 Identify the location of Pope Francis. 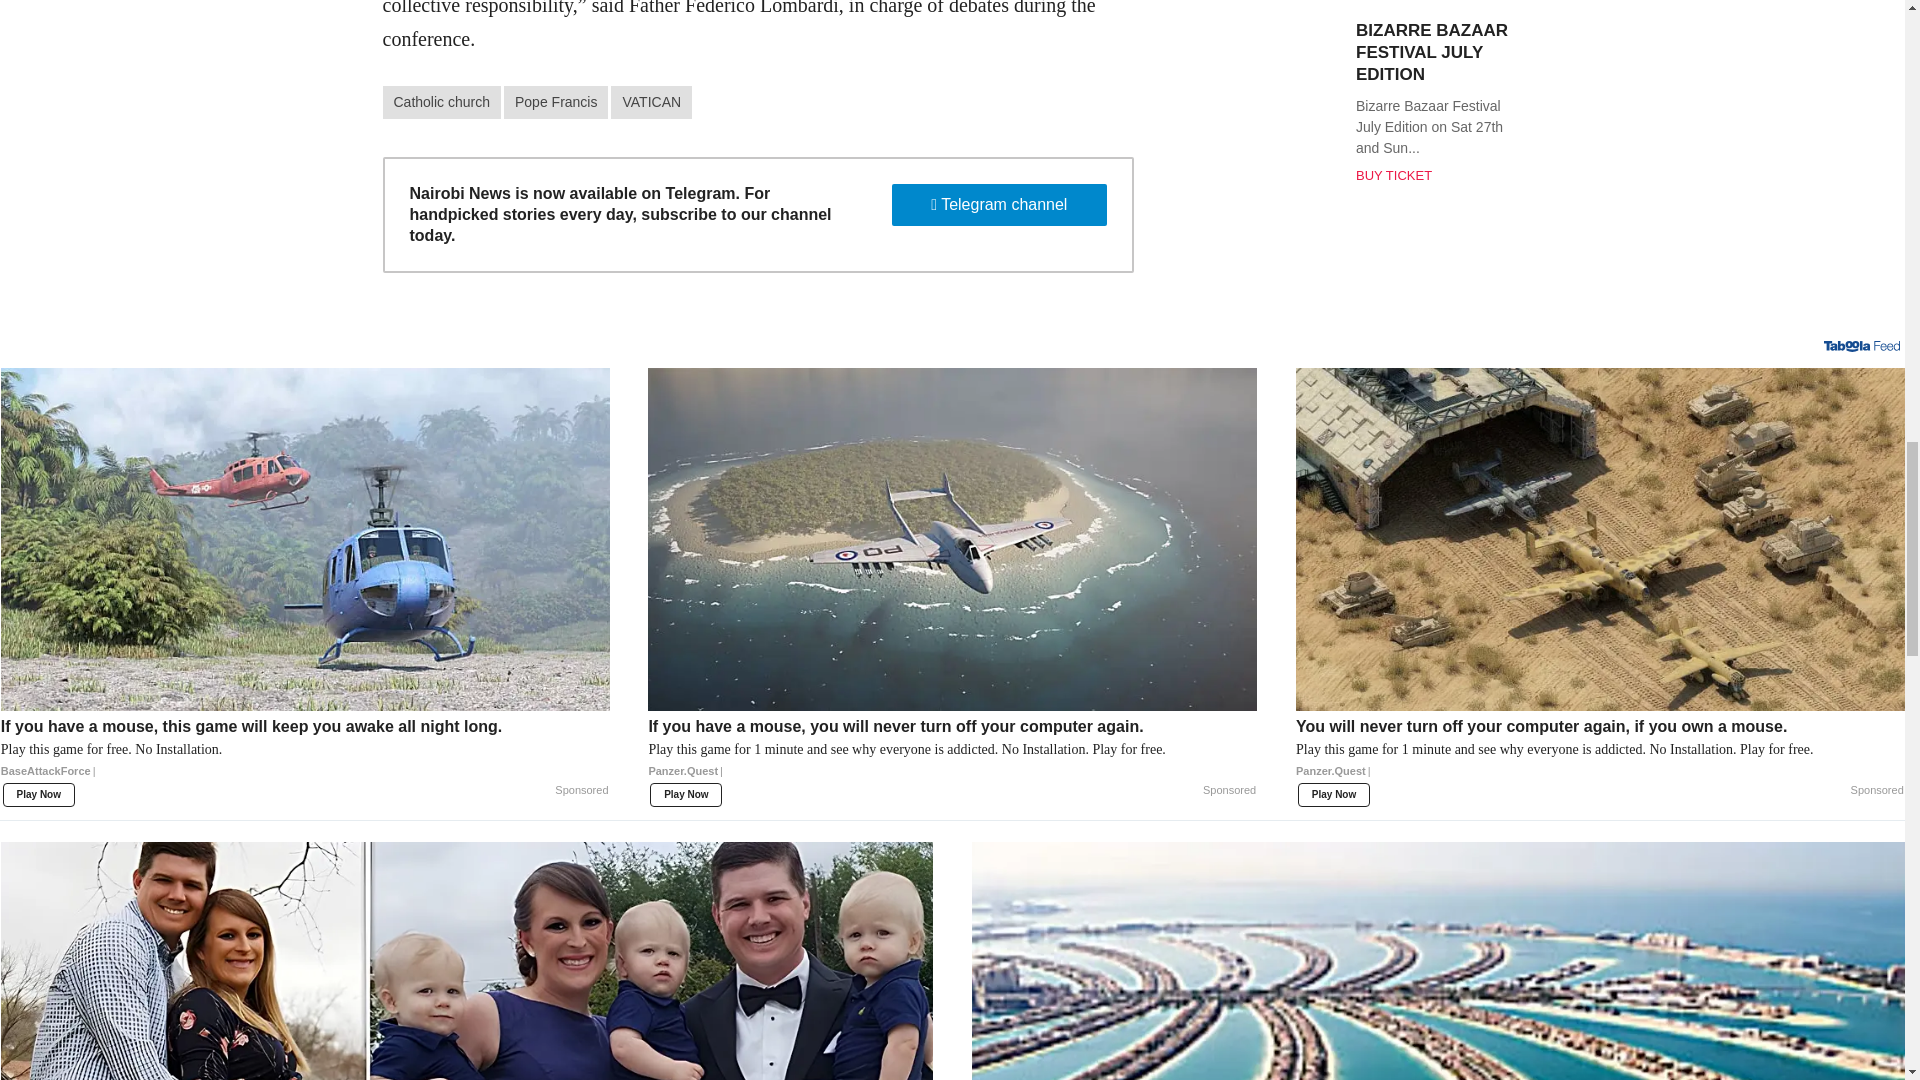
(556, 102).